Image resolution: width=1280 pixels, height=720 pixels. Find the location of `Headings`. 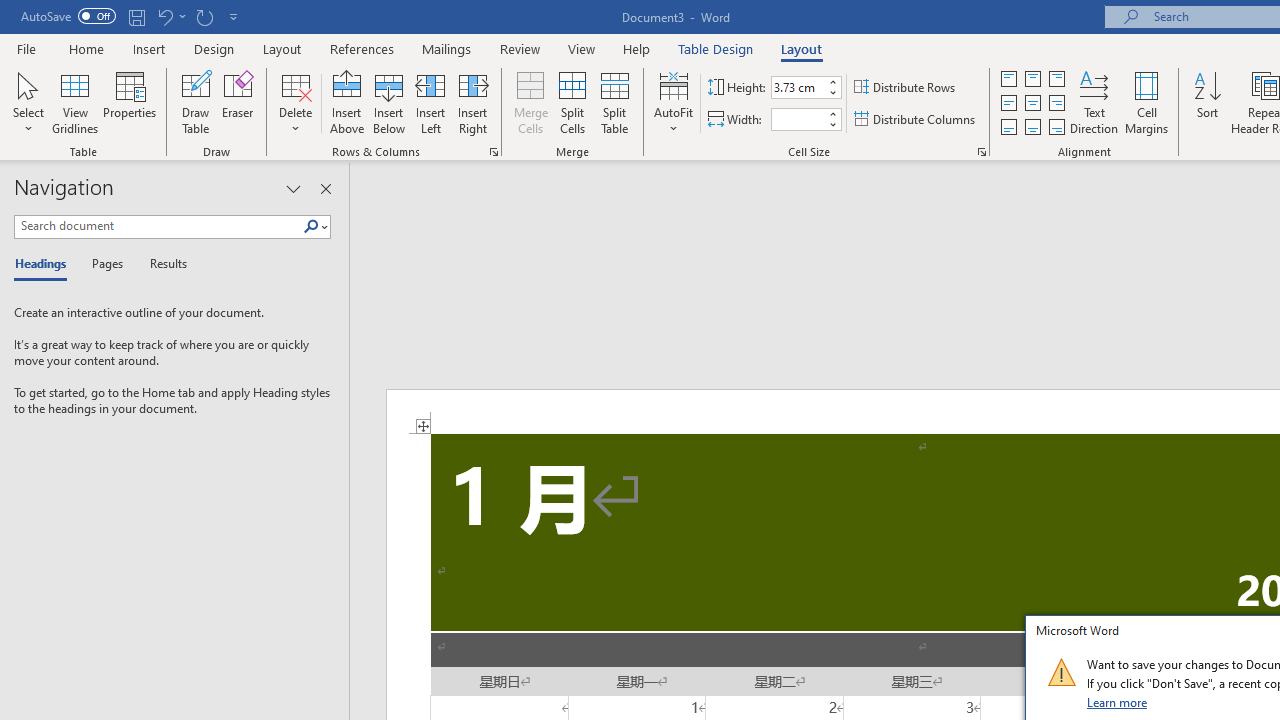

Headings is located at coordinates (45, 264).